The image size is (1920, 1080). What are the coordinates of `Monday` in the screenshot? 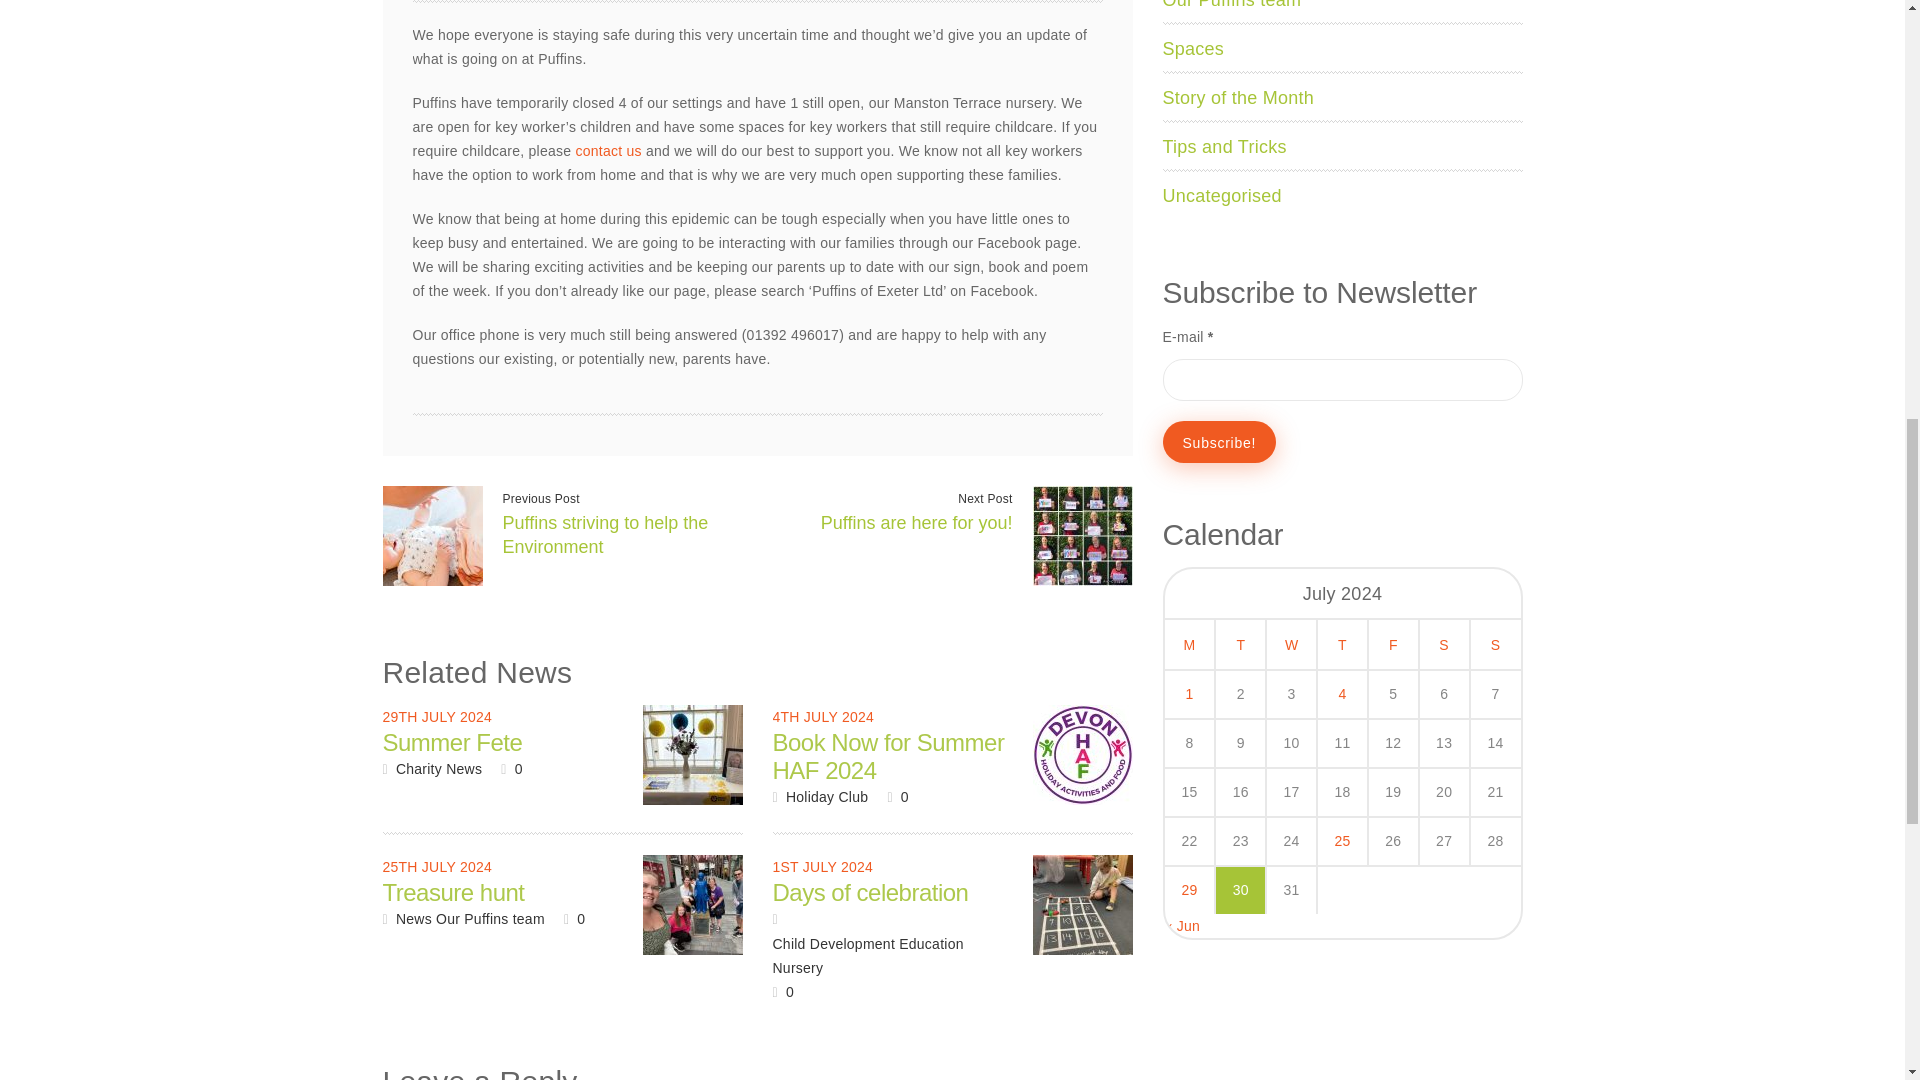 It's located at (1190, 644).